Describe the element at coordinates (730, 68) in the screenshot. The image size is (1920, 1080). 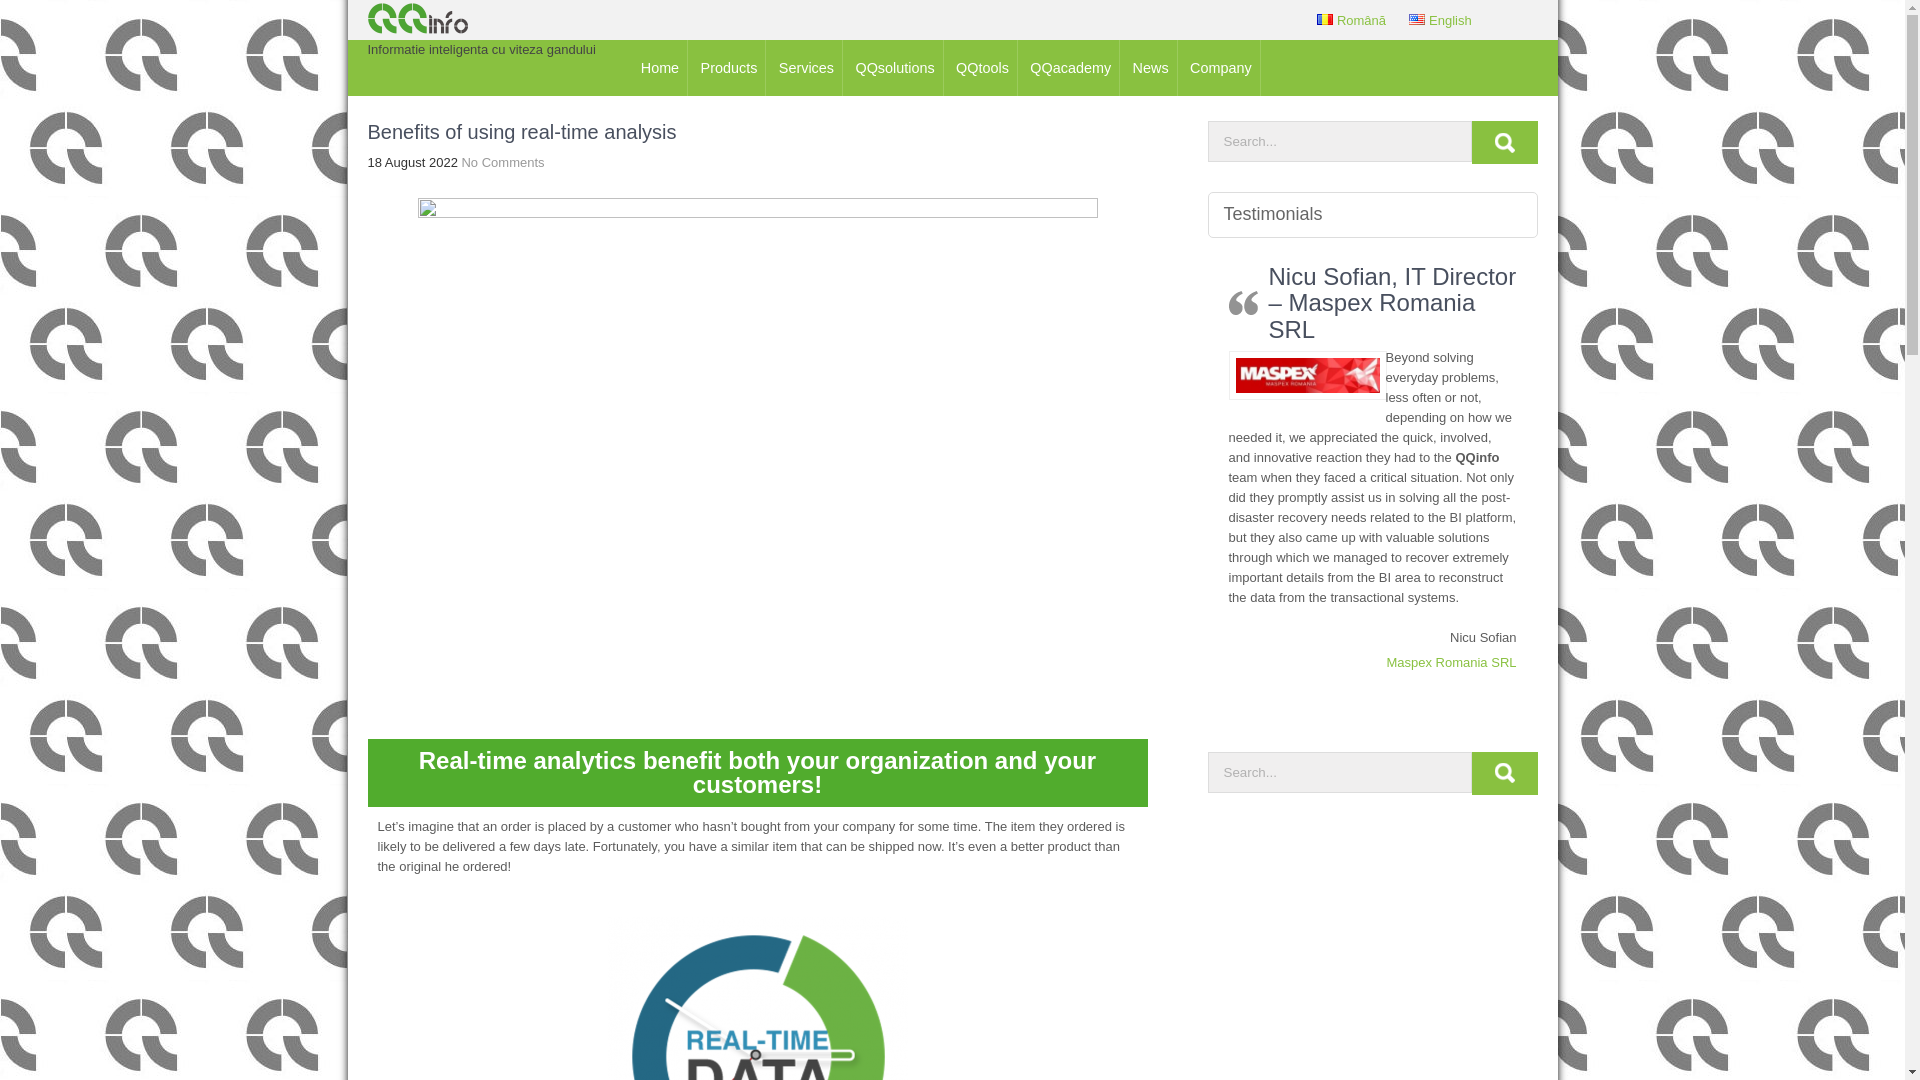
I see `Products` at that location.